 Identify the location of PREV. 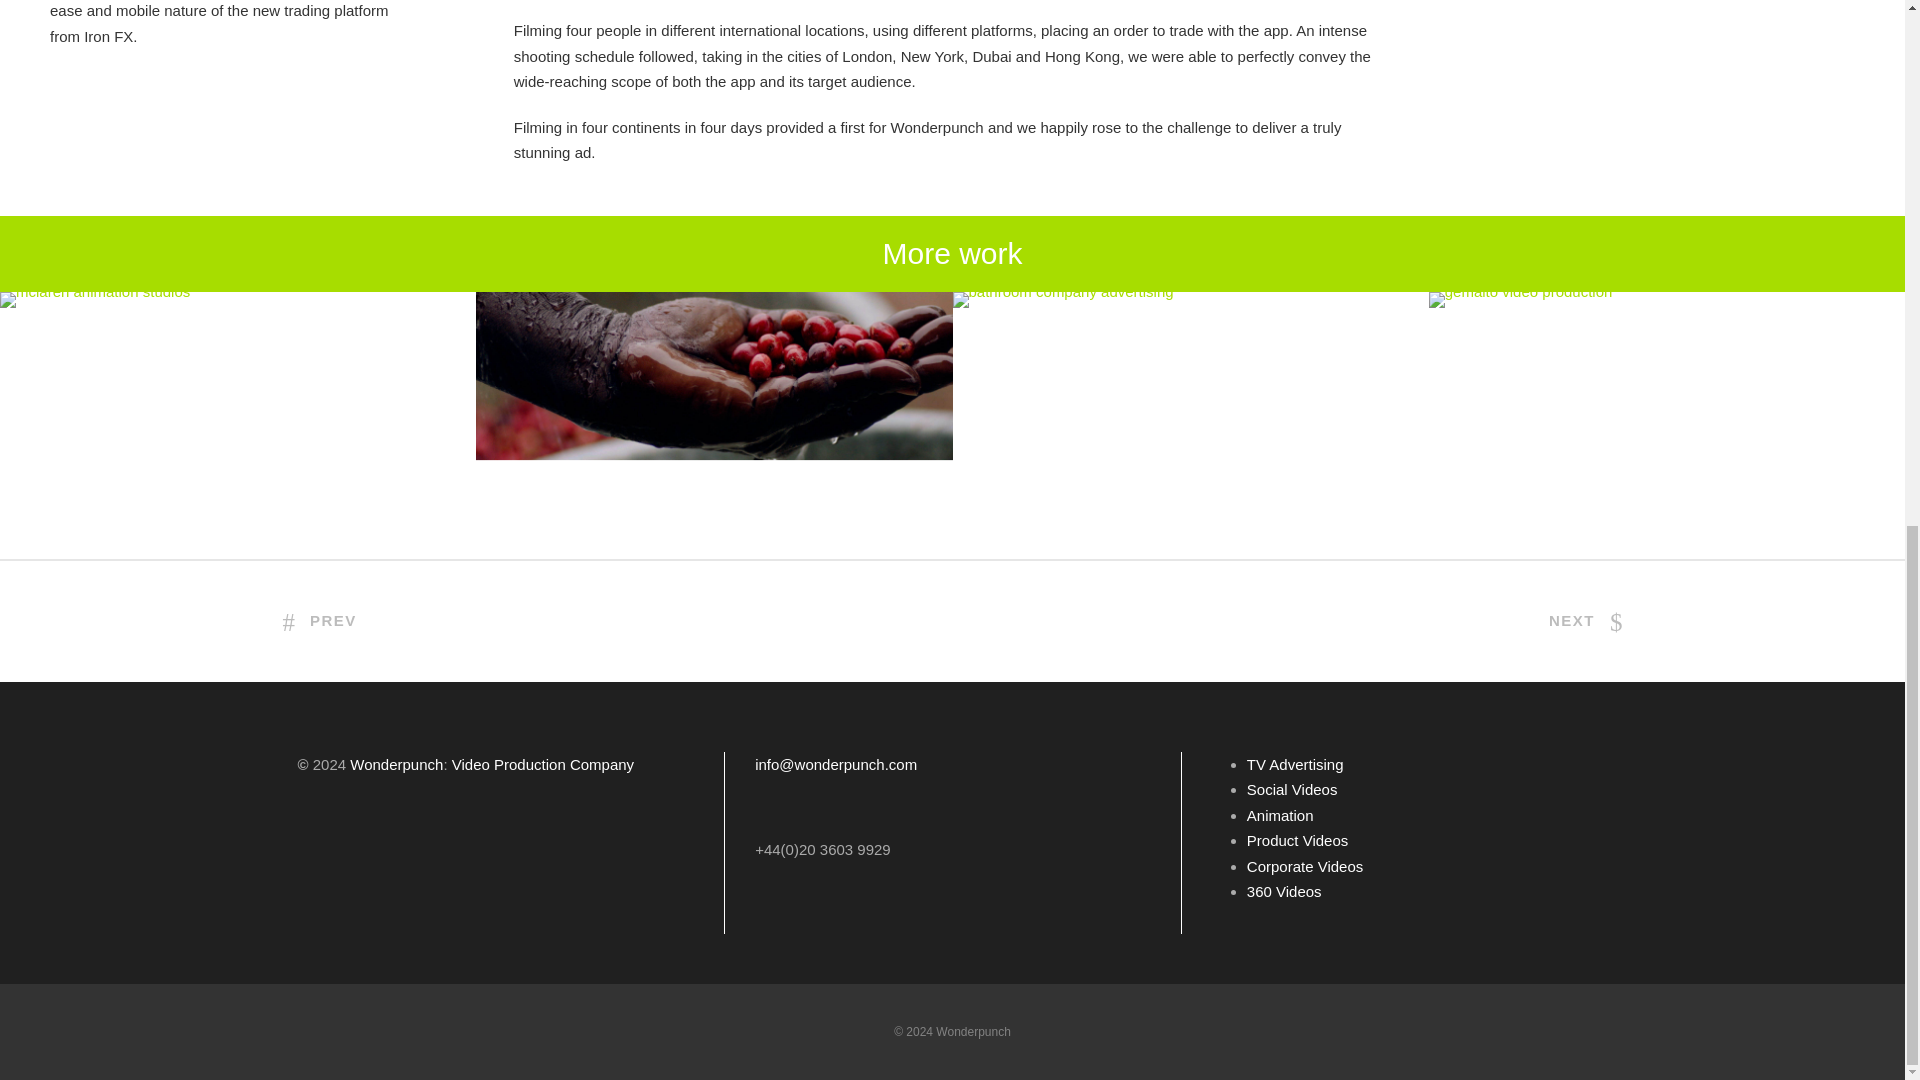
(318, 620).